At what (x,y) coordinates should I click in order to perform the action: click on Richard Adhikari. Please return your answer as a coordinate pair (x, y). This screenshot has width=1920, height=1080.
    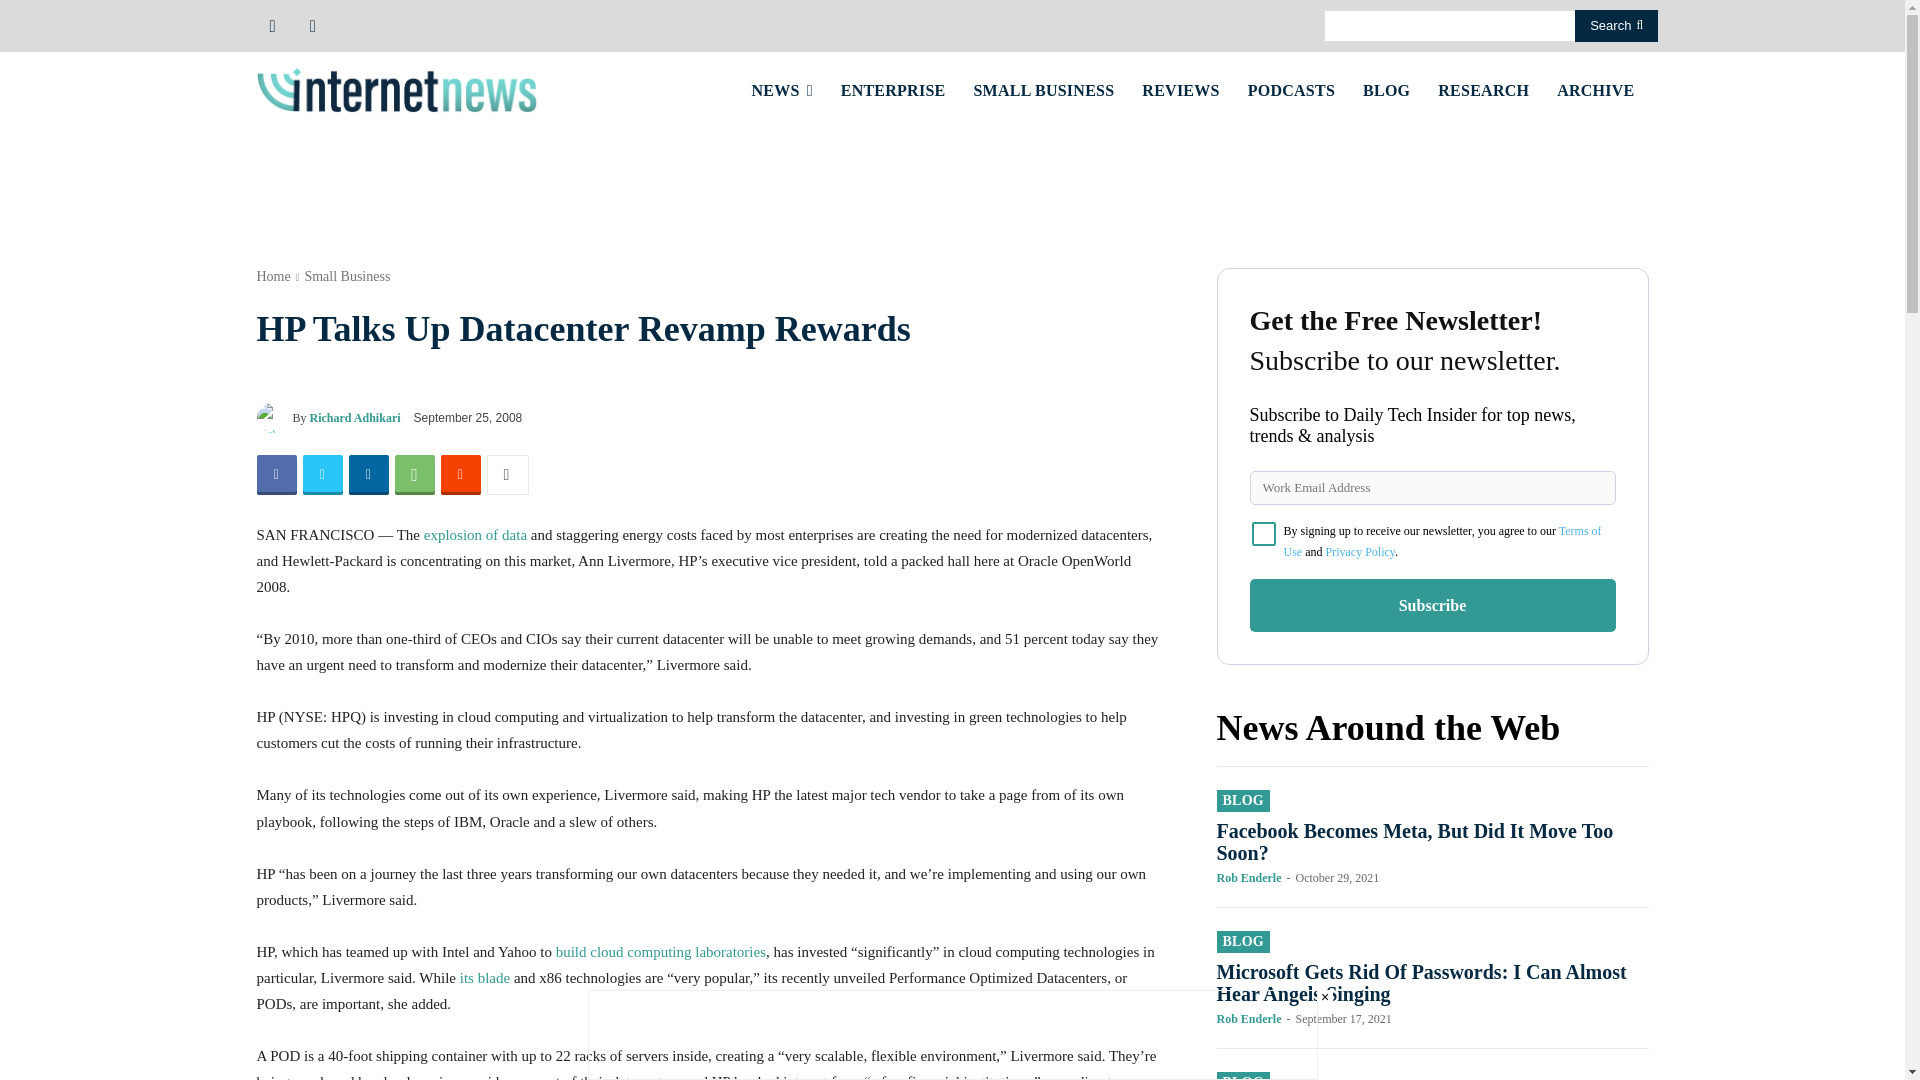
    Looking at the image, I should click on (273, 418).